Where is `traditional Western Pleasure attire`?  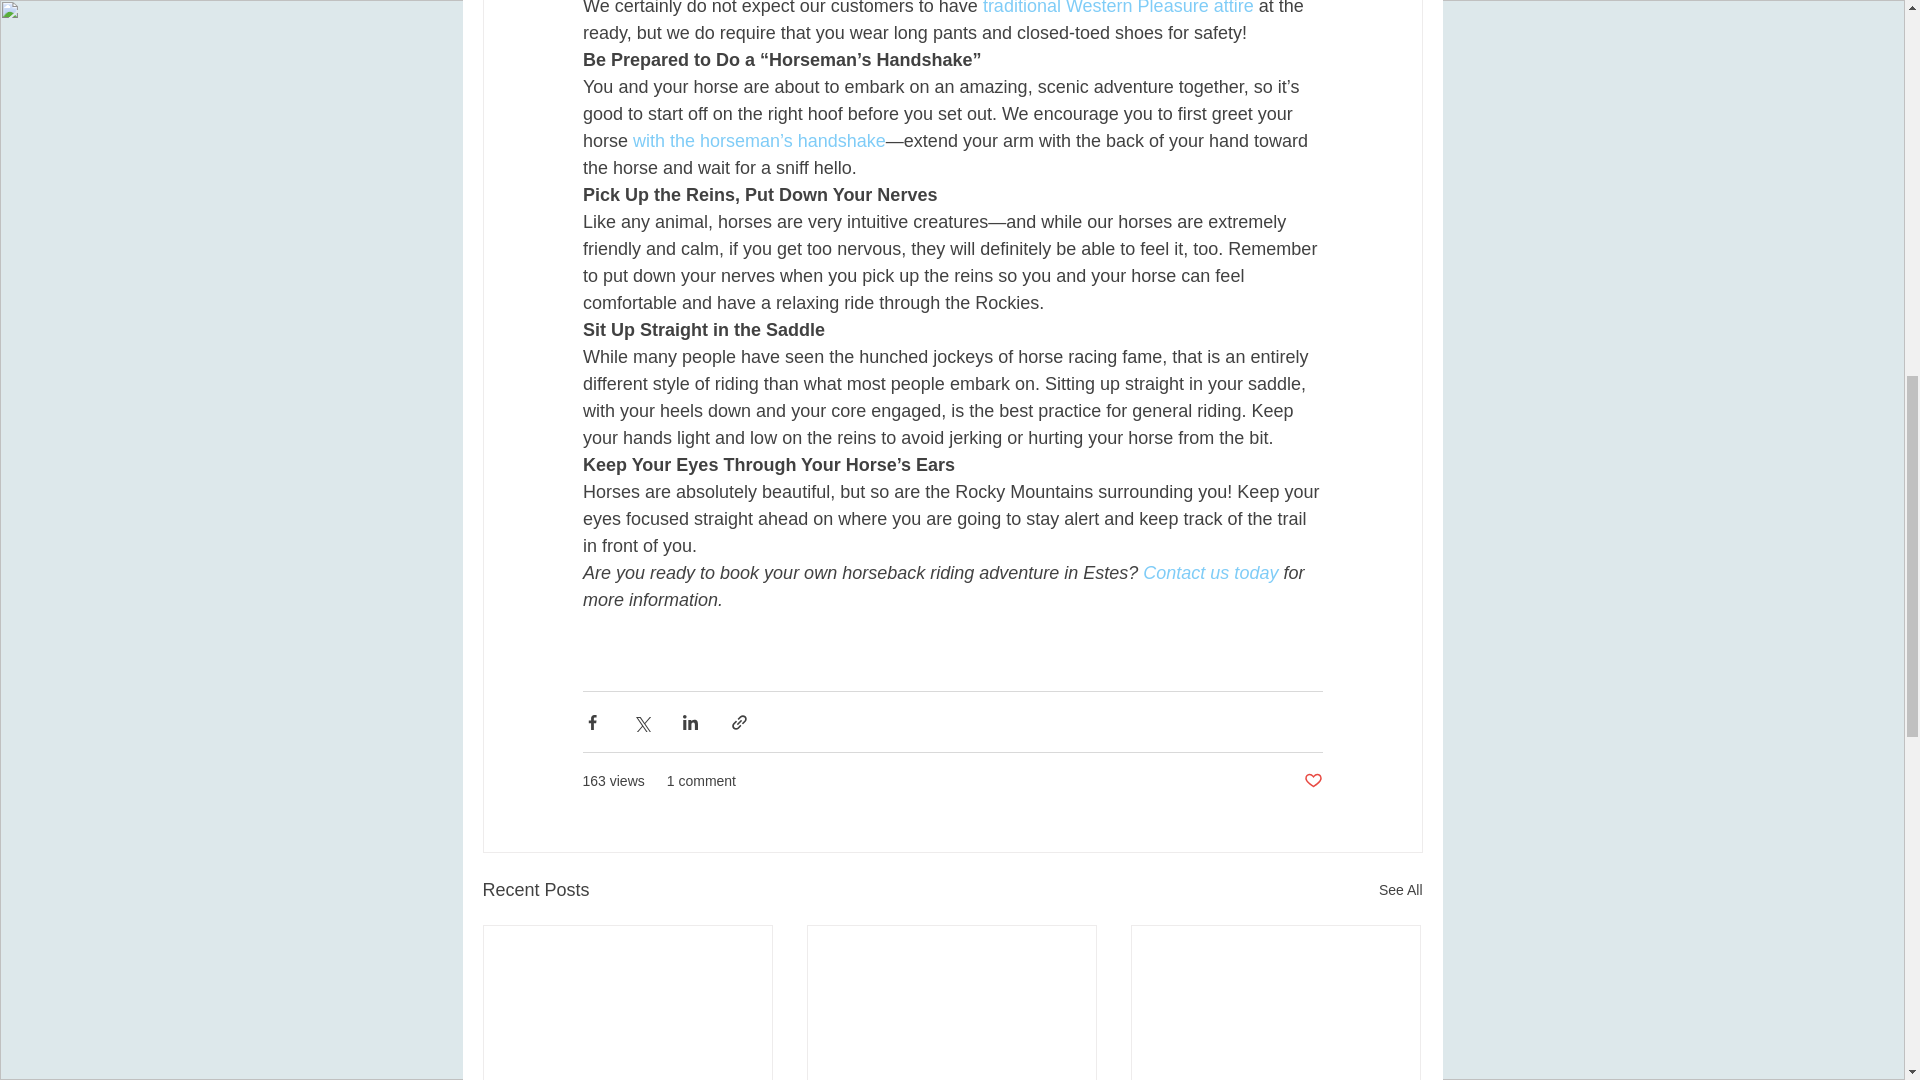 traditional Western Pleasure attire is located at coordinates (1117, 8).